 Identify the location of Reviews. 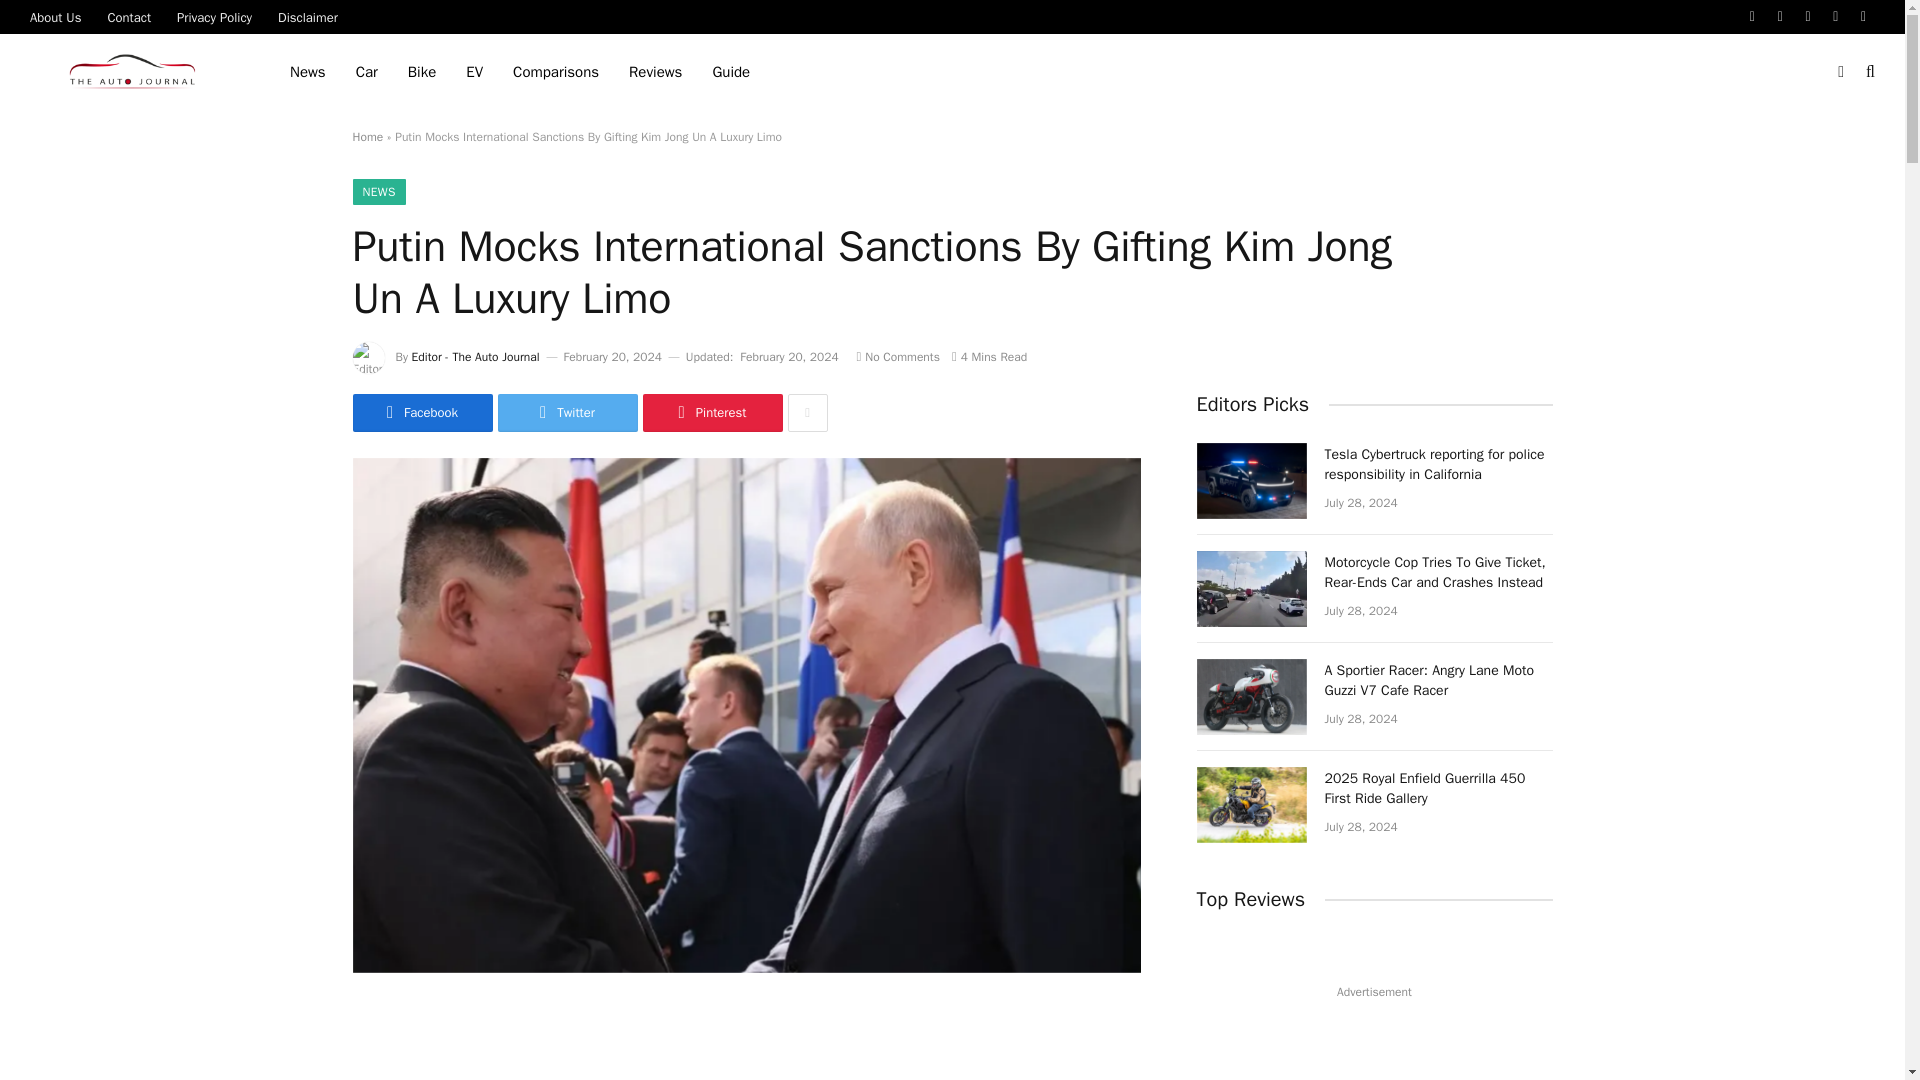
(655, 72).